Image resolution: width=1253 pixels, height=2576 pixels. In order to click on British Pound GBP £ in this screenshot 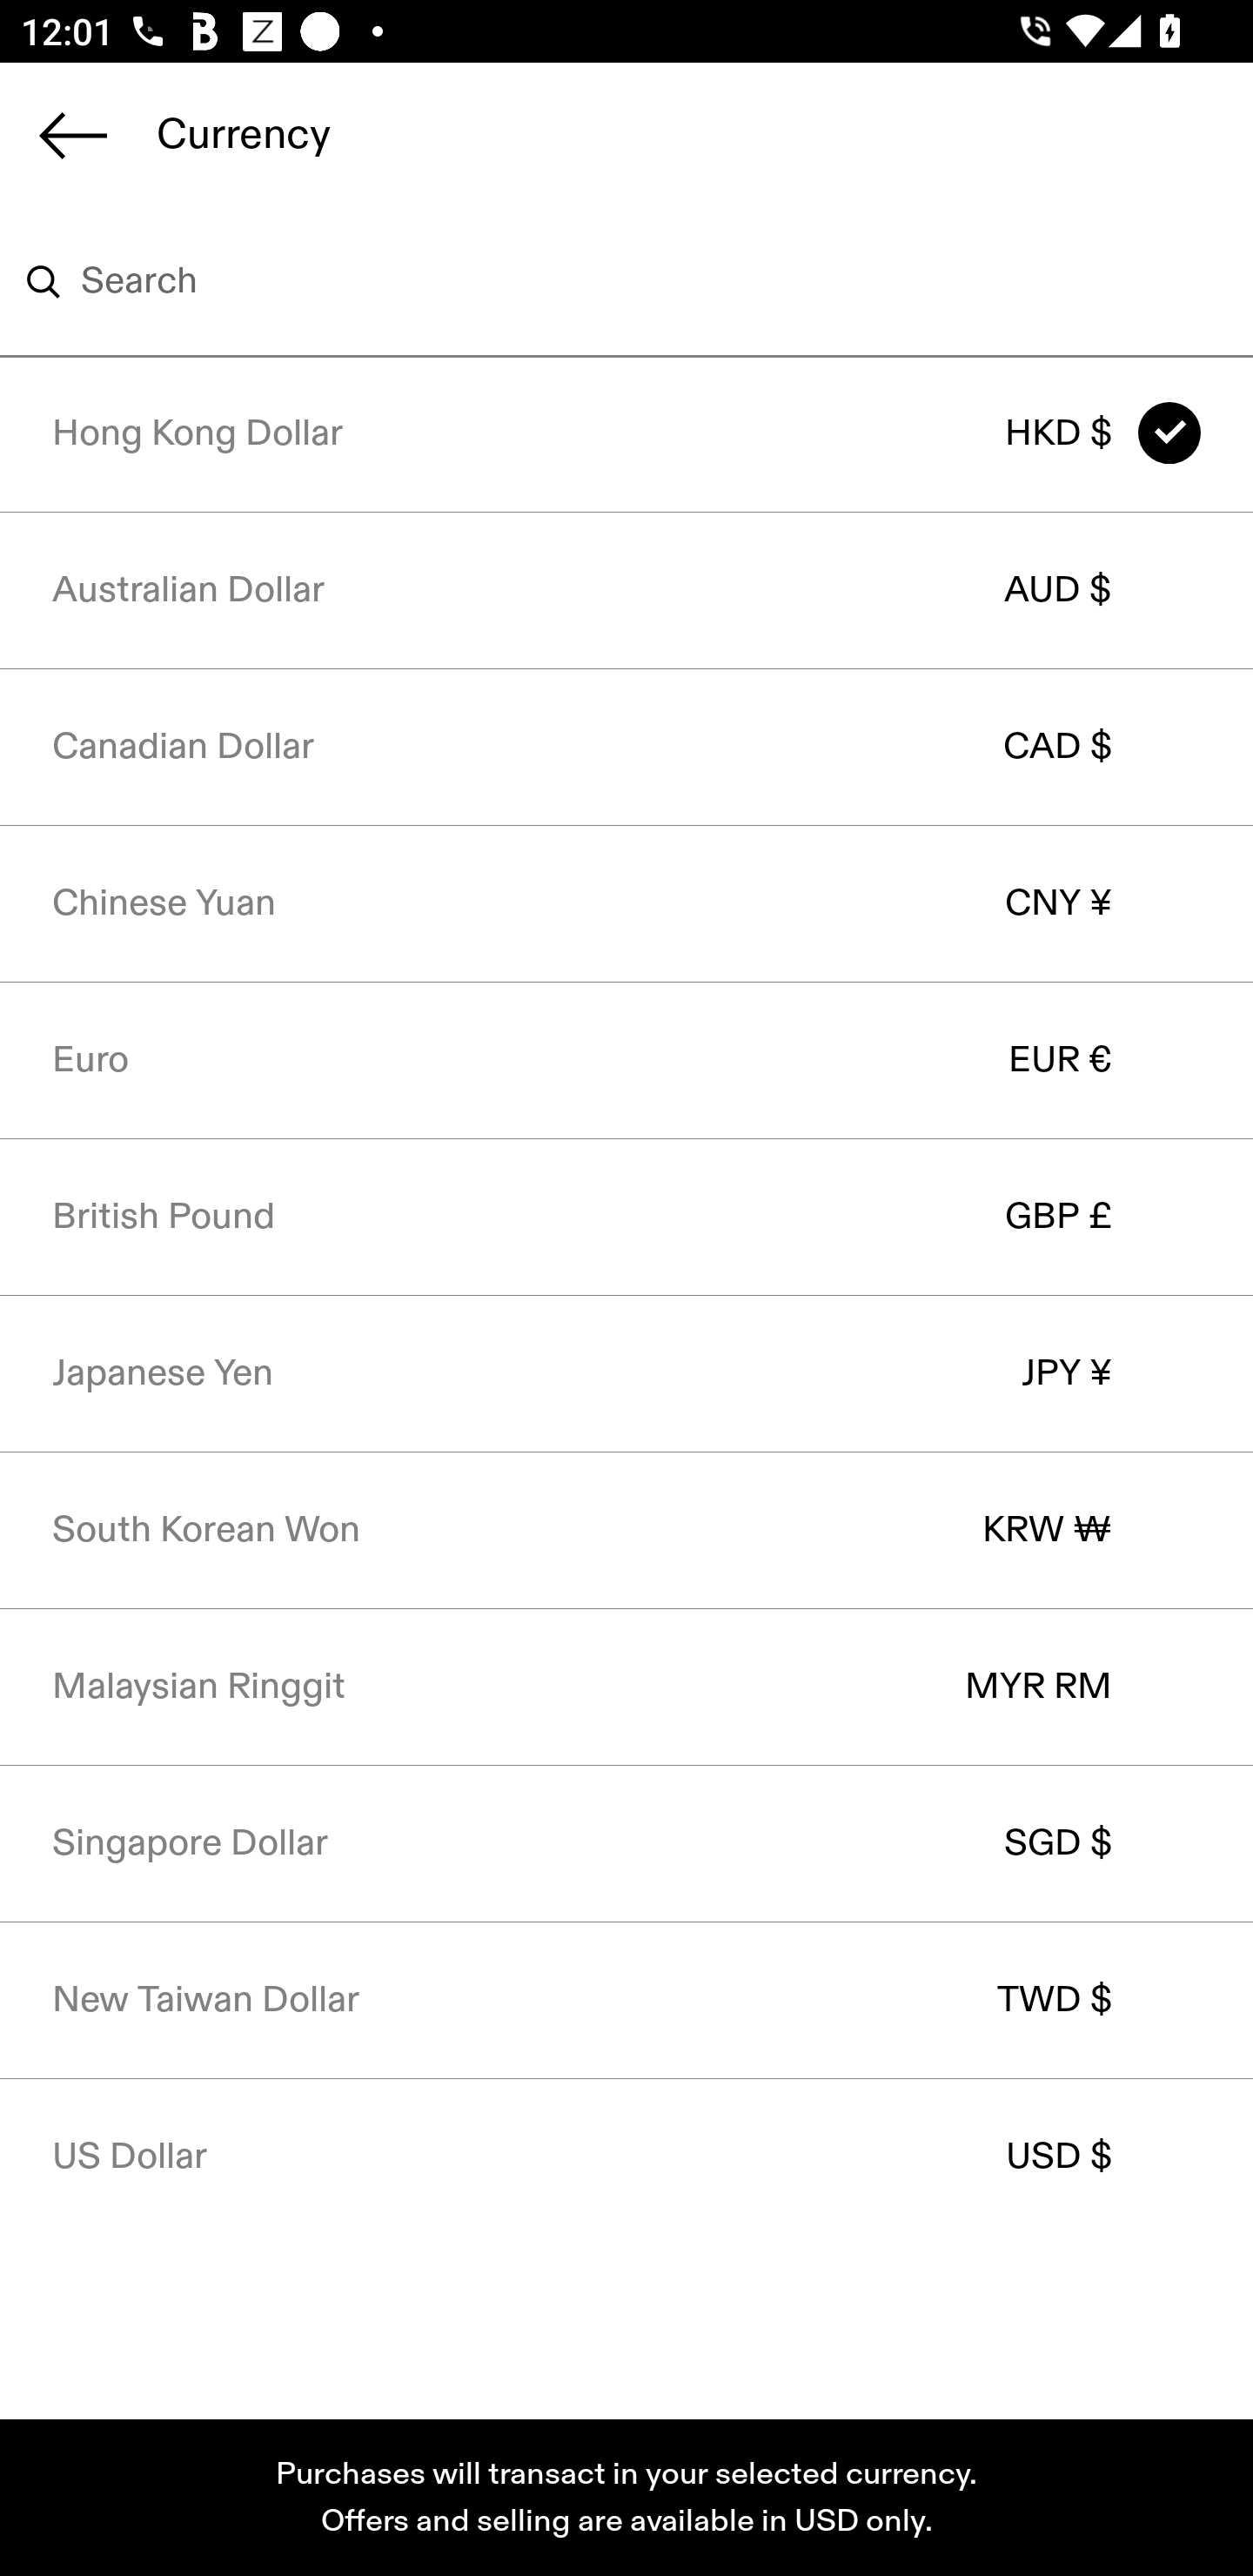, I will do `click(626, 1217)`.